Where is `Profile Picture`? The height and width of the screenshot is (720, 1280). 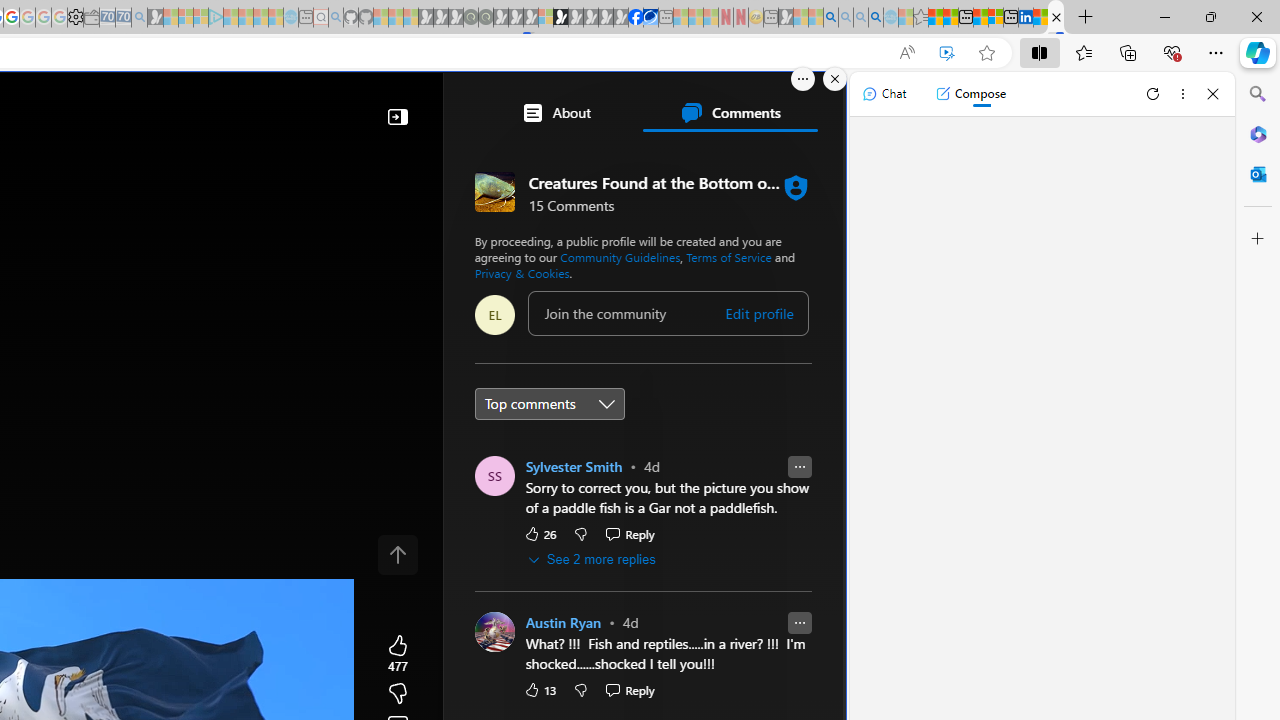
Profile Picture is located at coordinates (494, 632).